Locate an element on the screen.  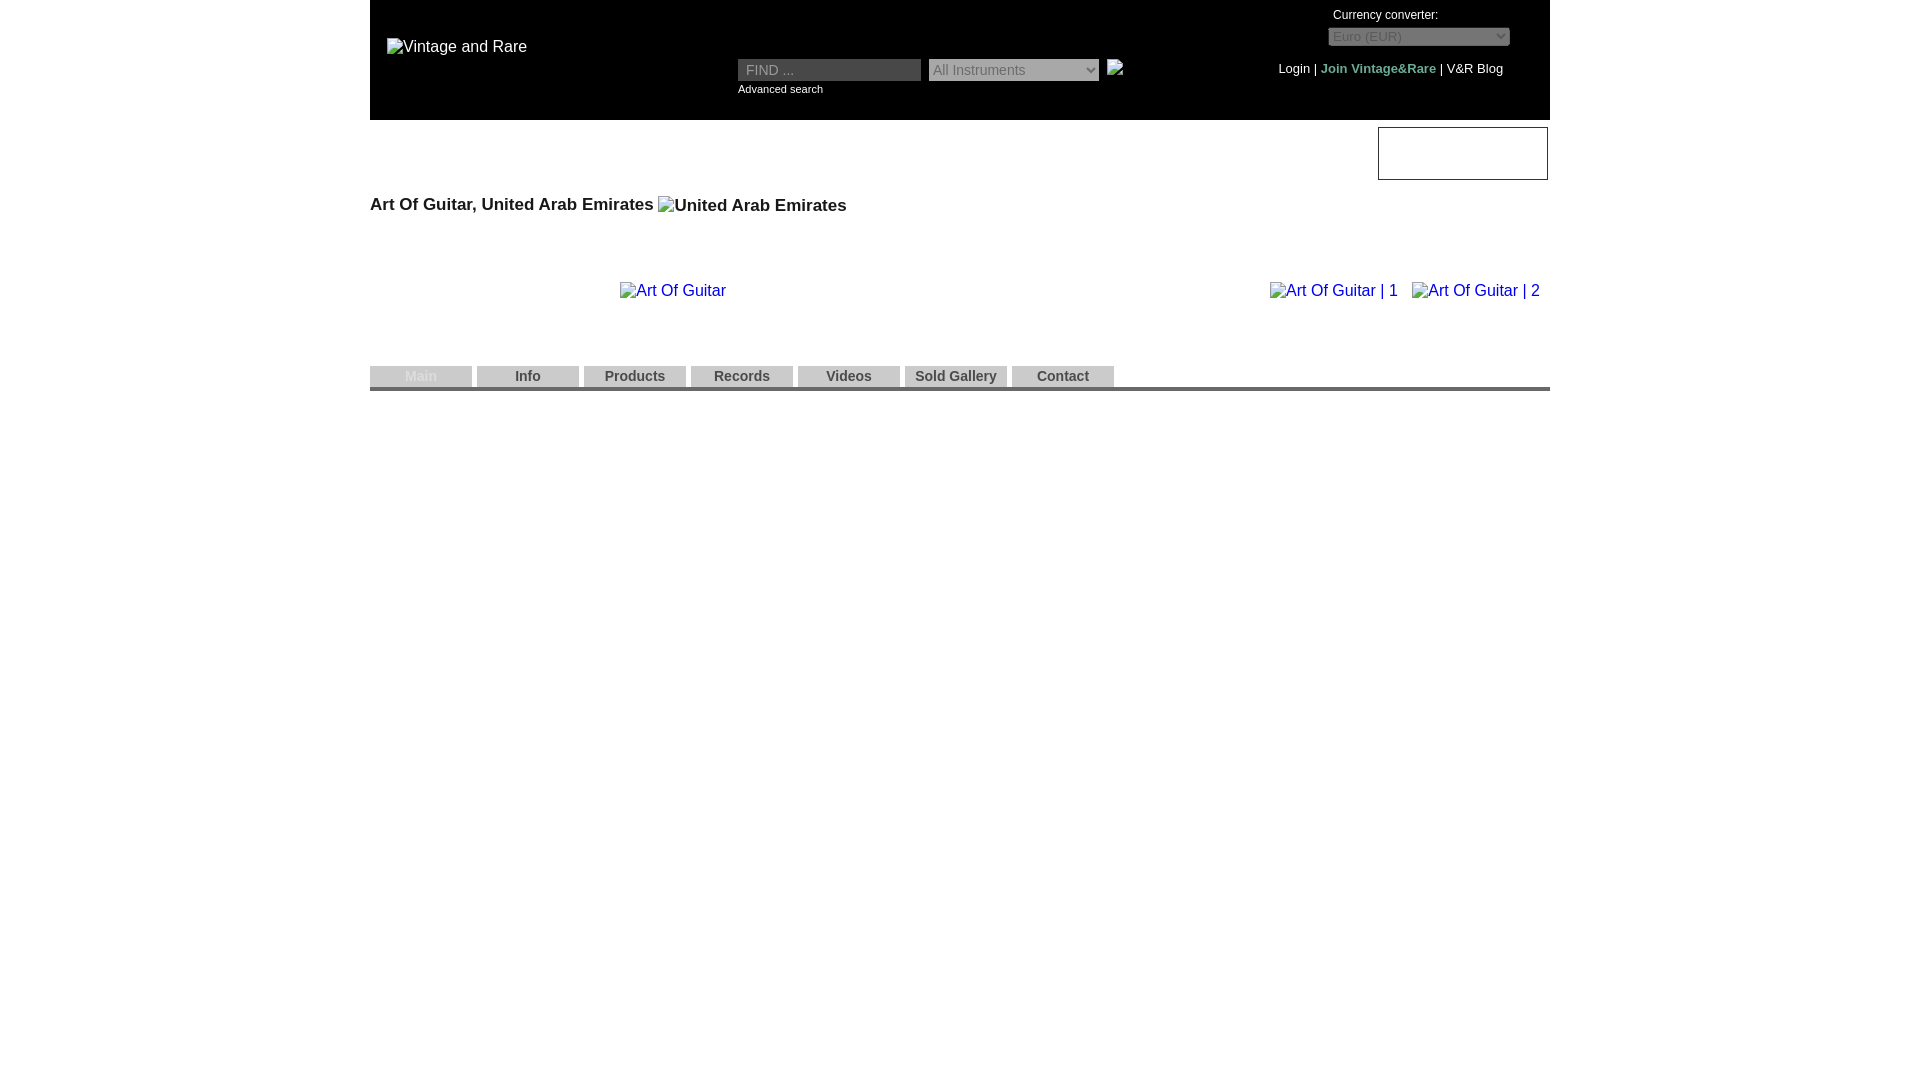
Contact is located at coordinates (1062, 376).